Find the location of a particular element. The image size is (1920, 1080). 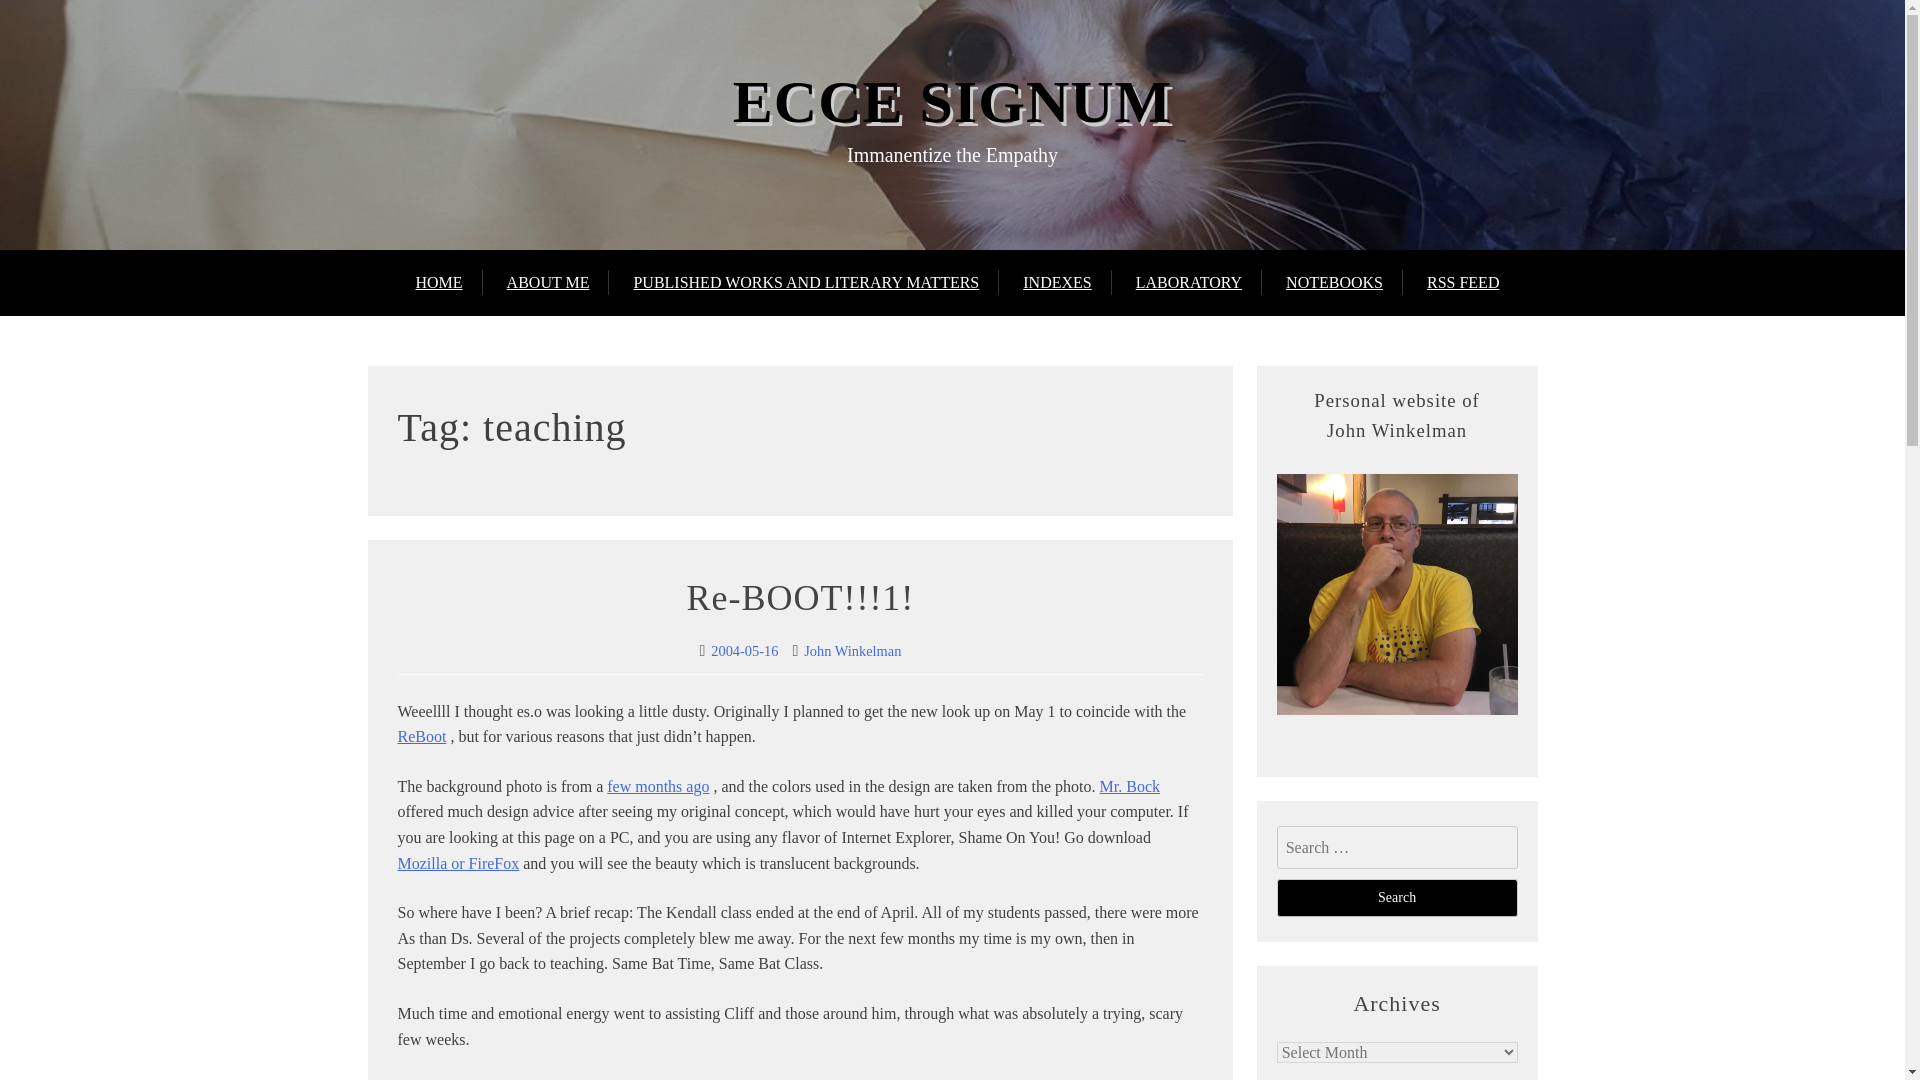

ABOUT ME is located at coordinates (548, 282).